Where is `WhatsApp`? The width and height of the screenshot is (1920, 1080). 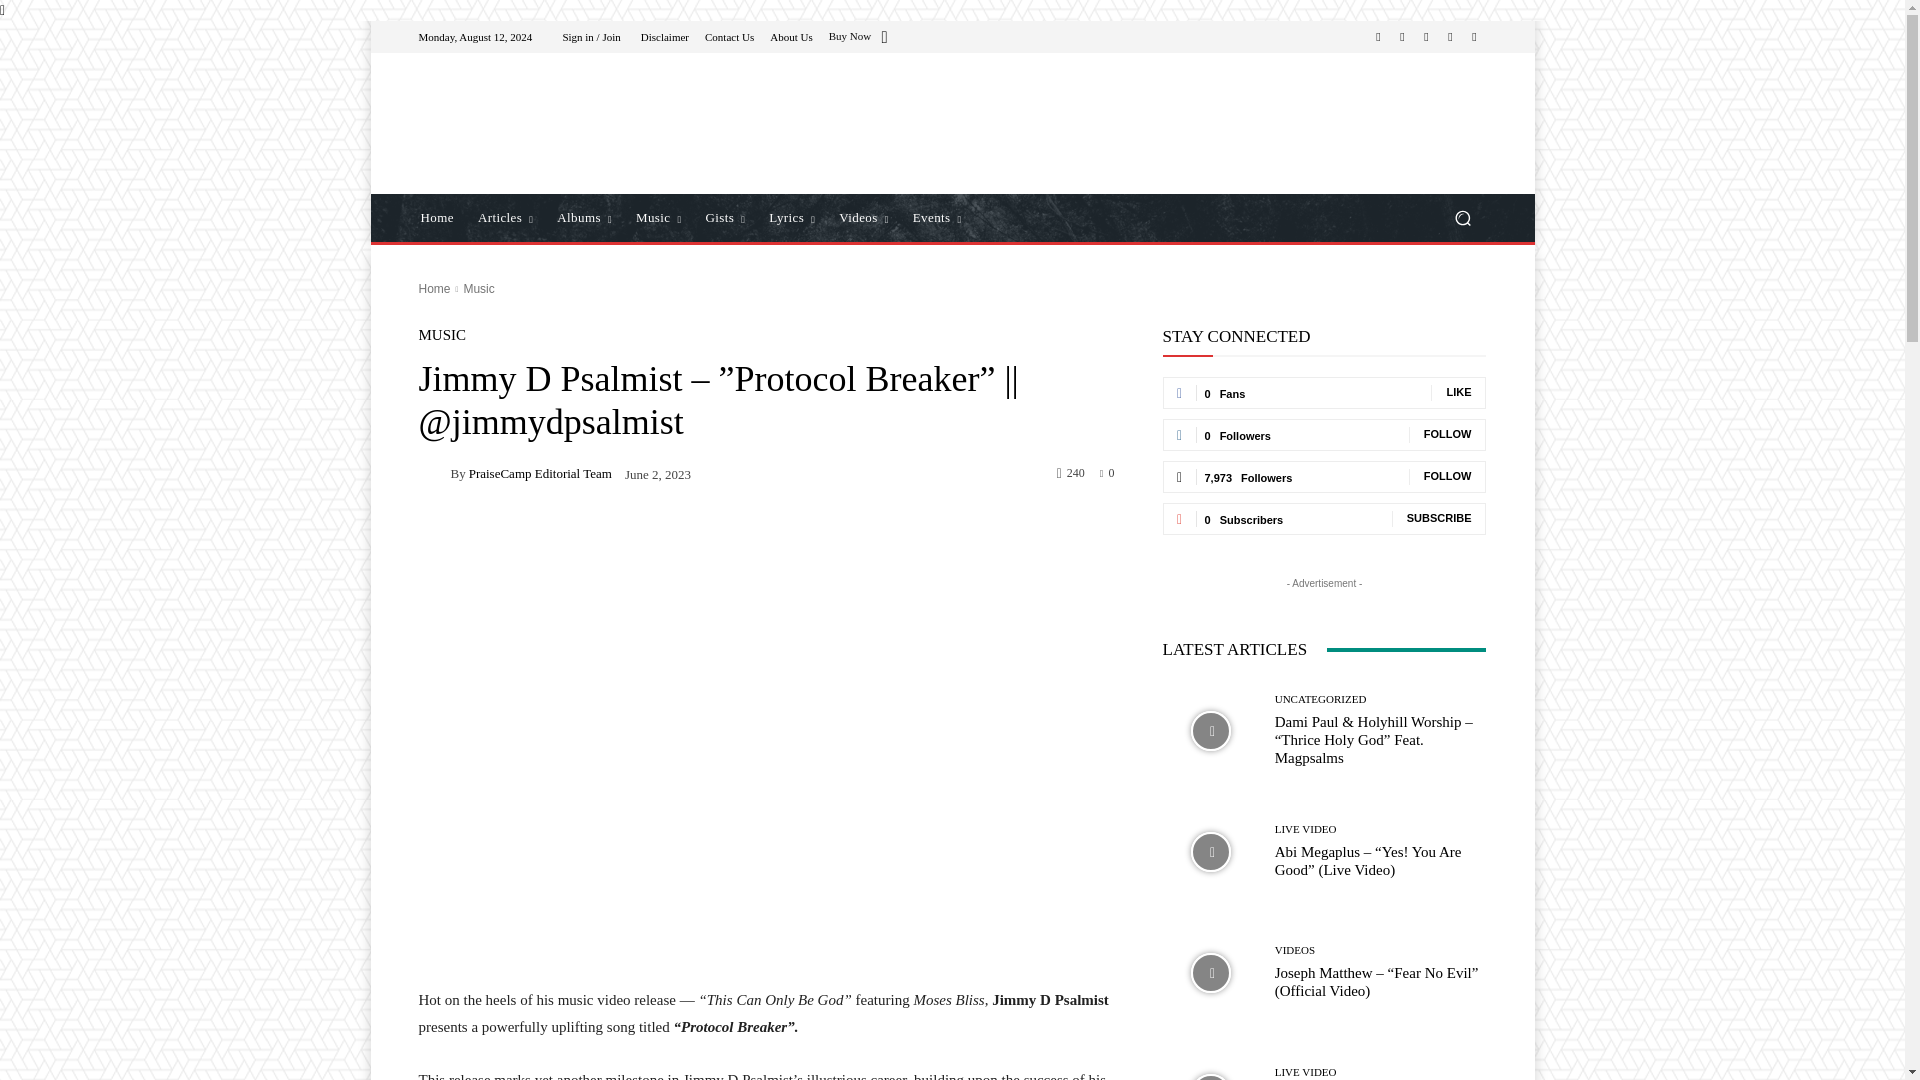 WhatsApp is located at coordinates (1450, 36).